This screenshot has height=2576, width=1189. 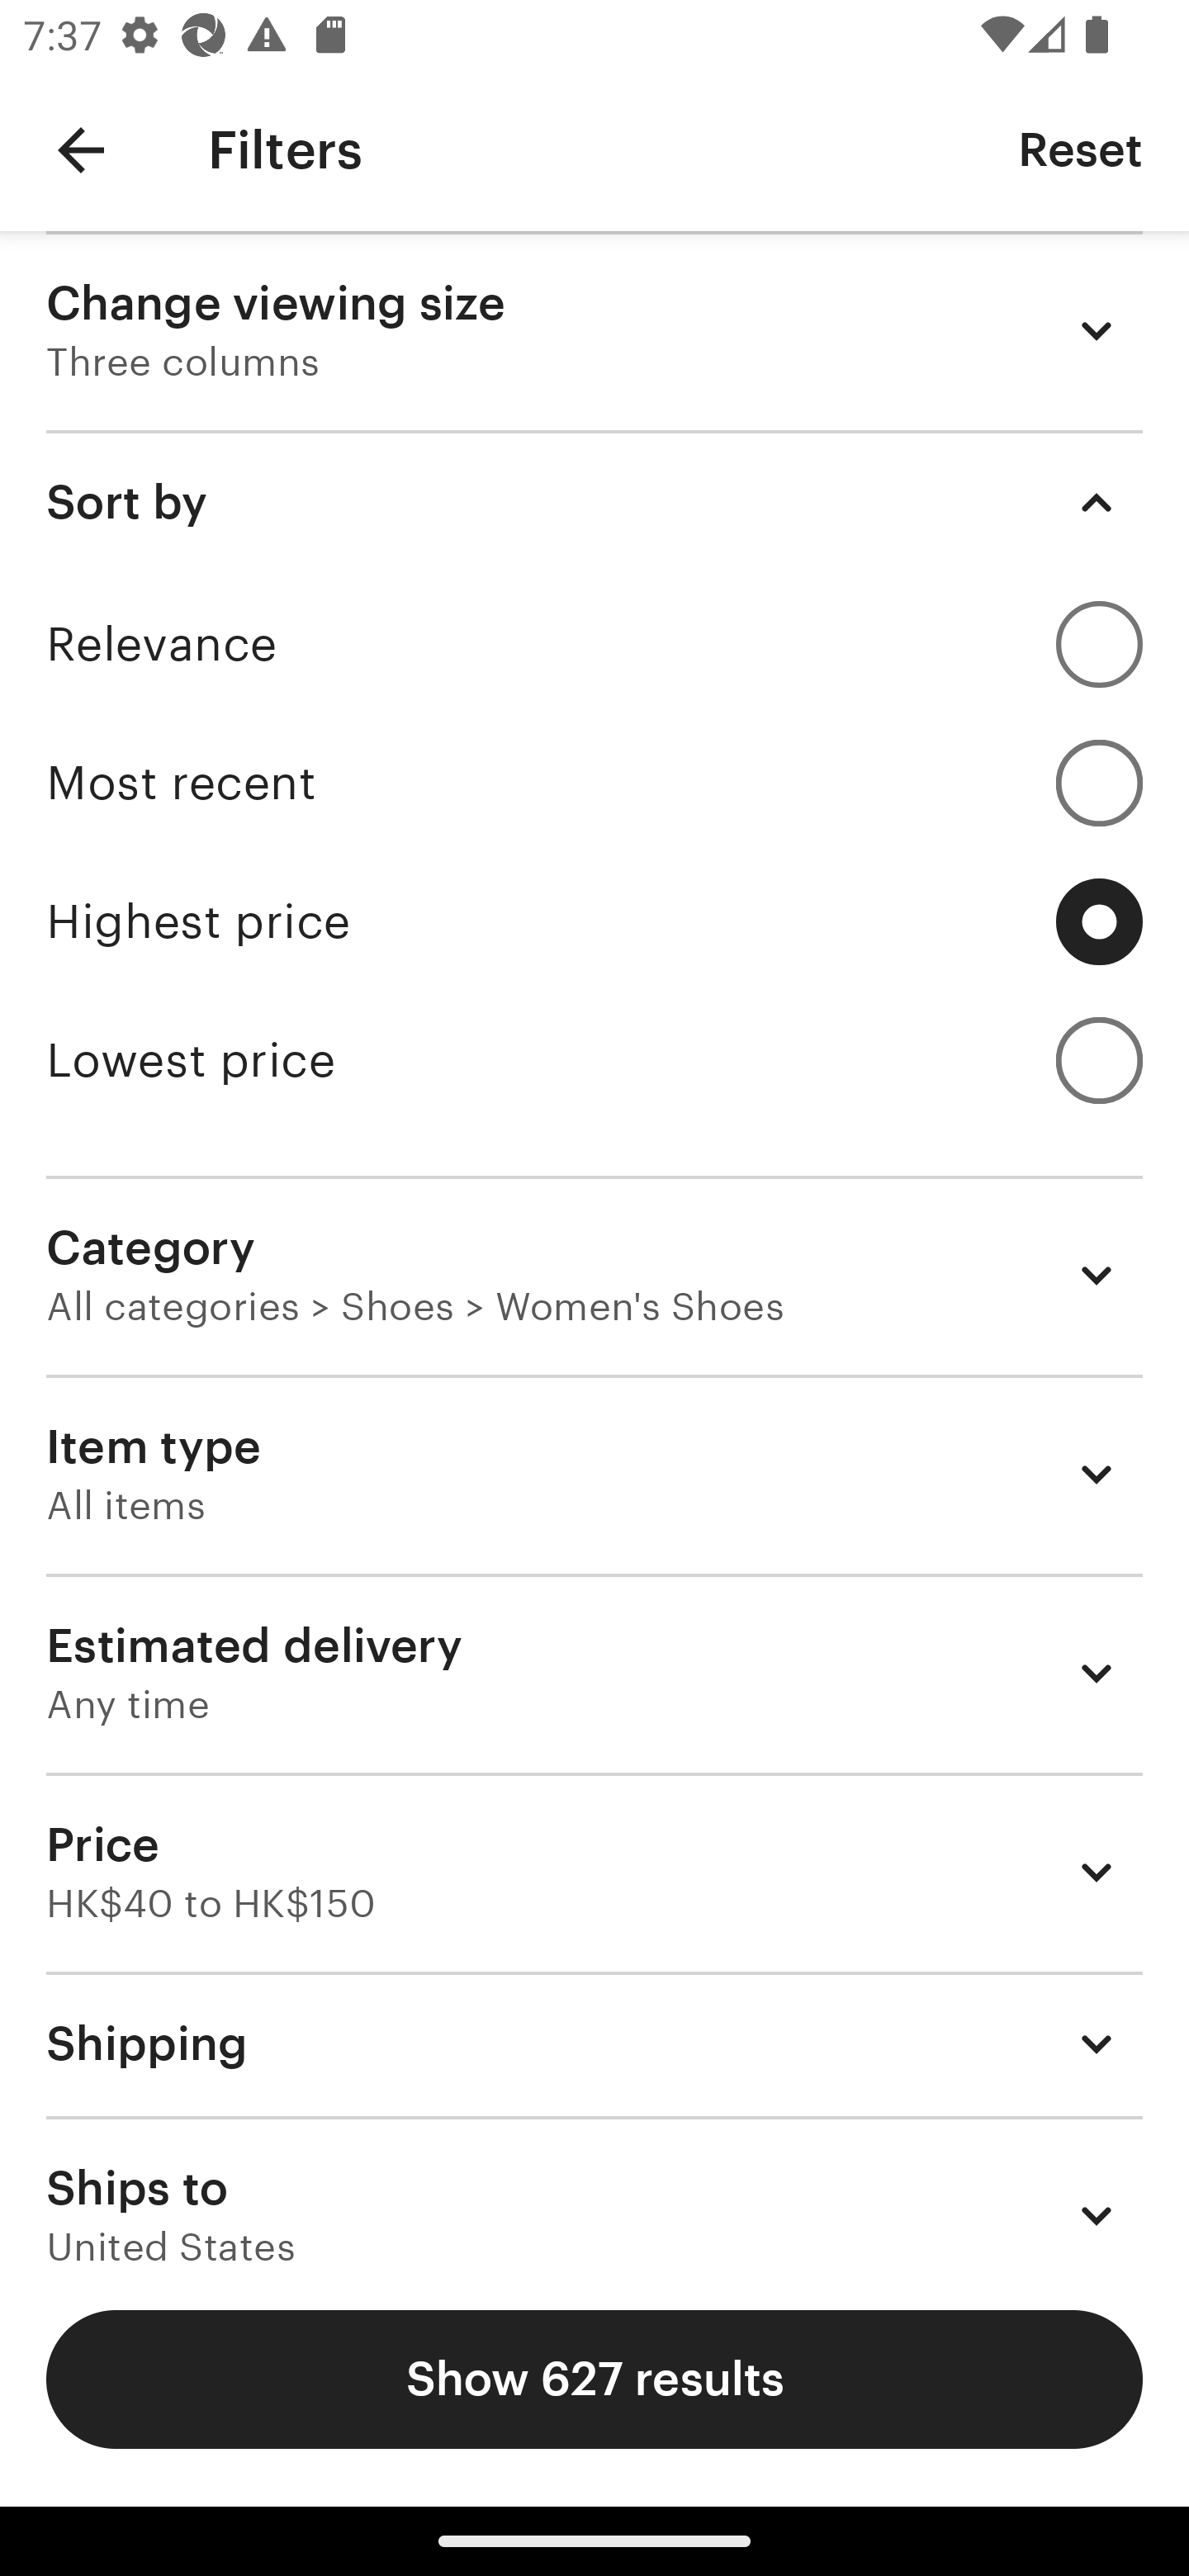 I want to click on Ships to United States, so click(x=594, y=2190).